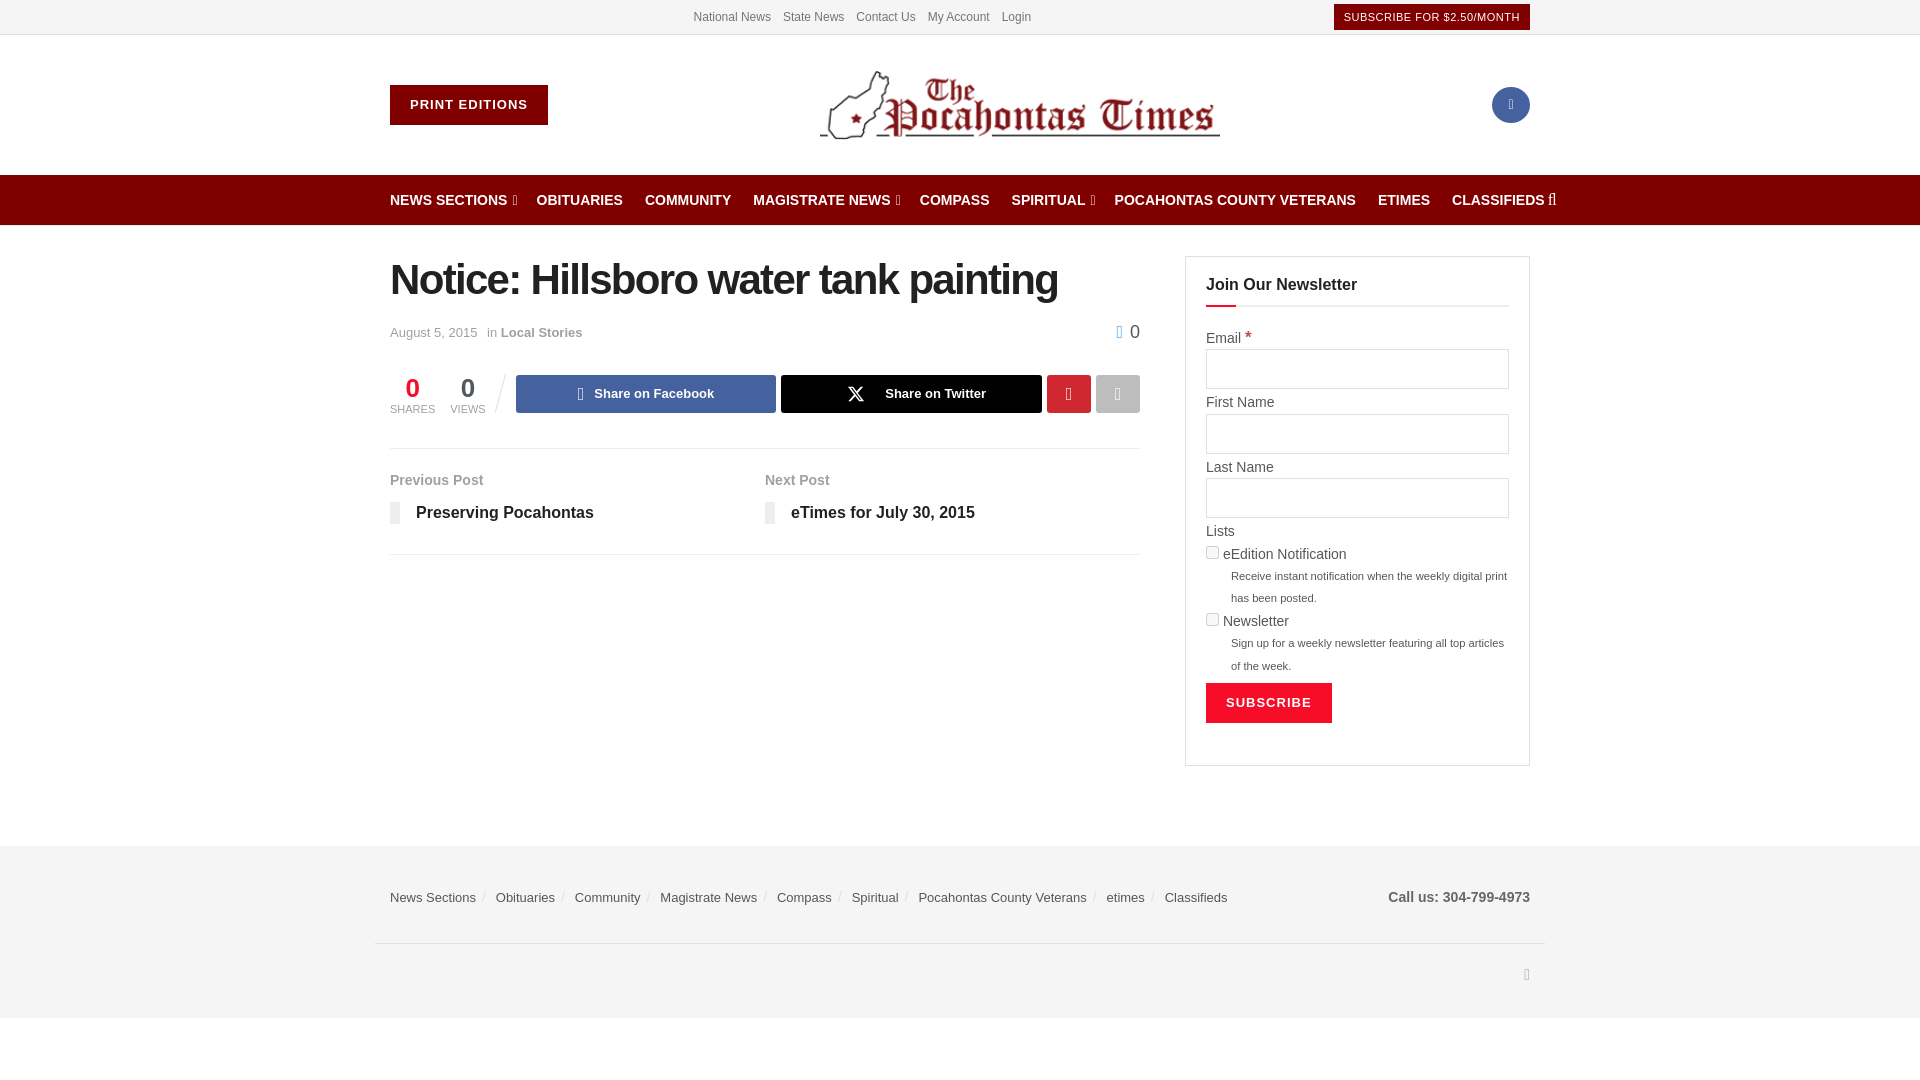 The height and width of the screenshot is (1080, 1920). I want to click on August 5, 2015, so click(432, 332).